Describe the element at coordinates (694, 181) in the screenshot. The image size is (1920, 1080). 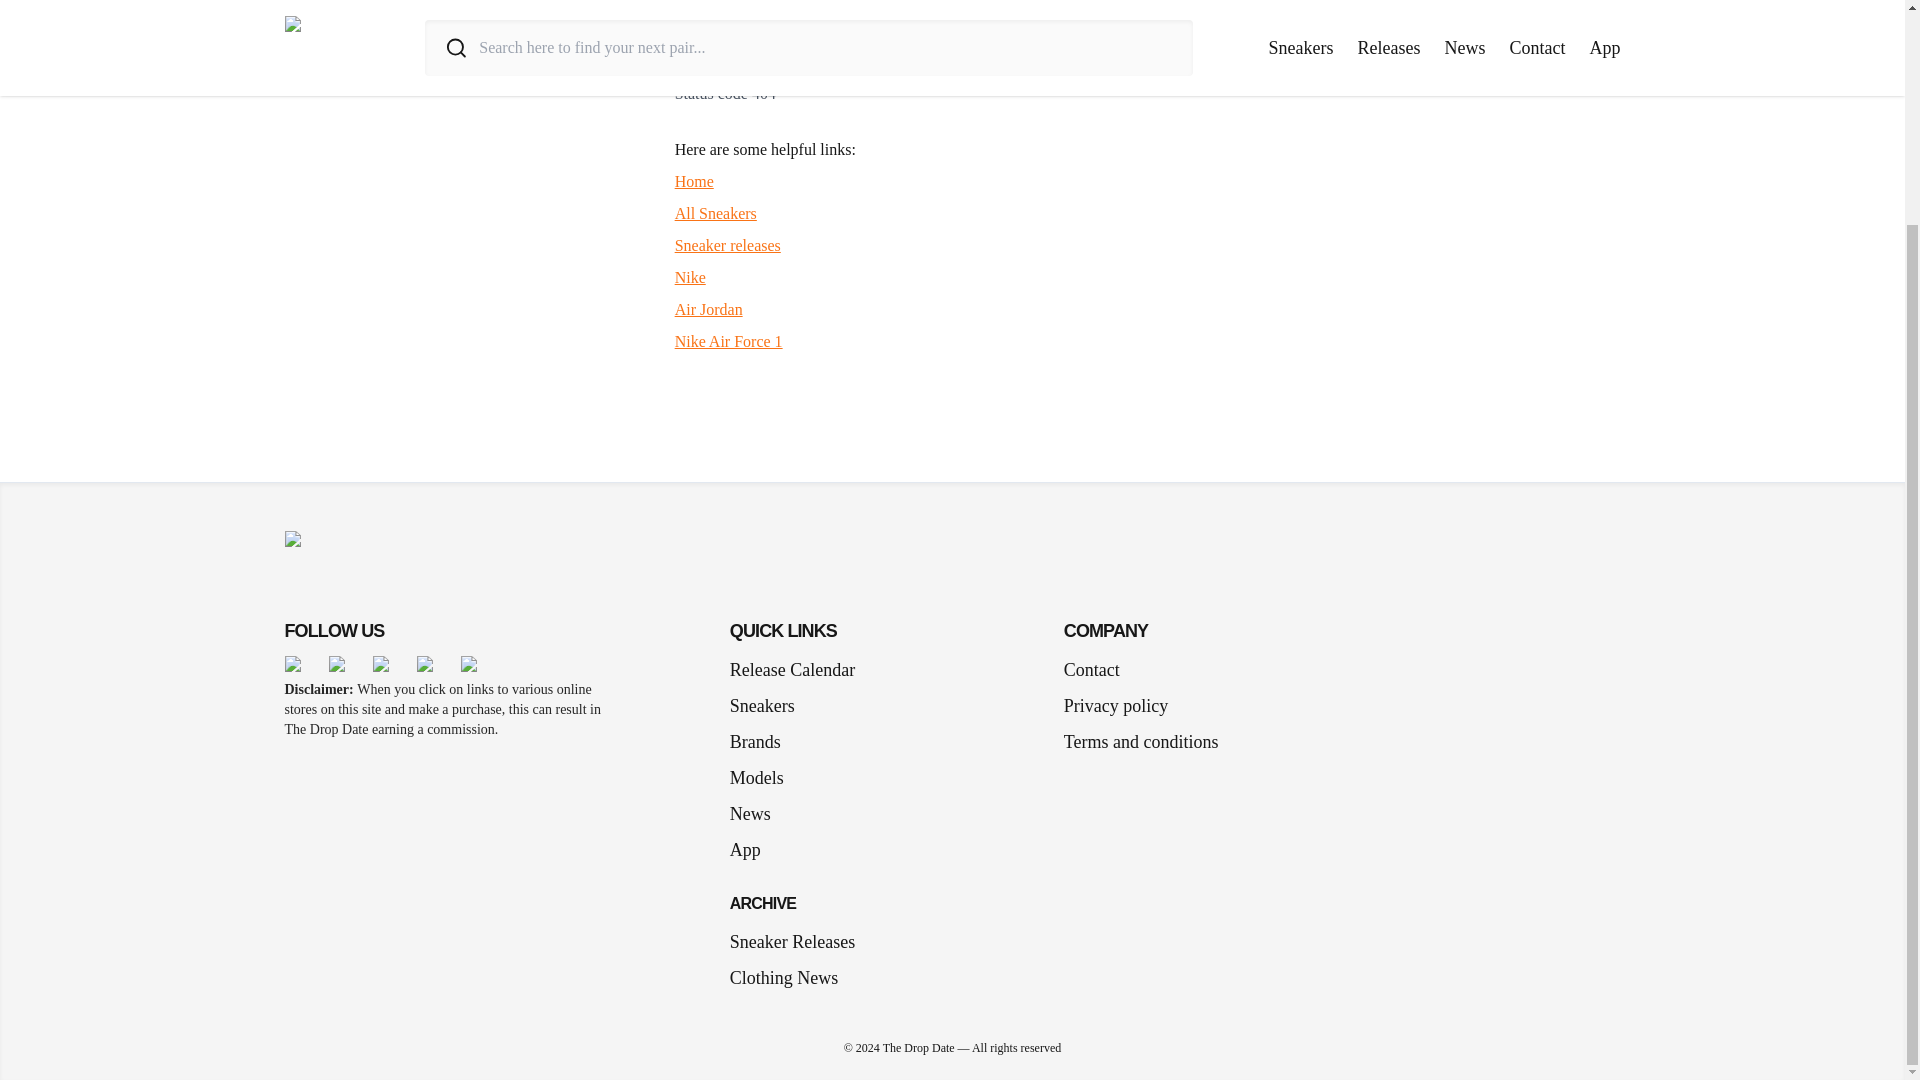
I see `Home` at that location.